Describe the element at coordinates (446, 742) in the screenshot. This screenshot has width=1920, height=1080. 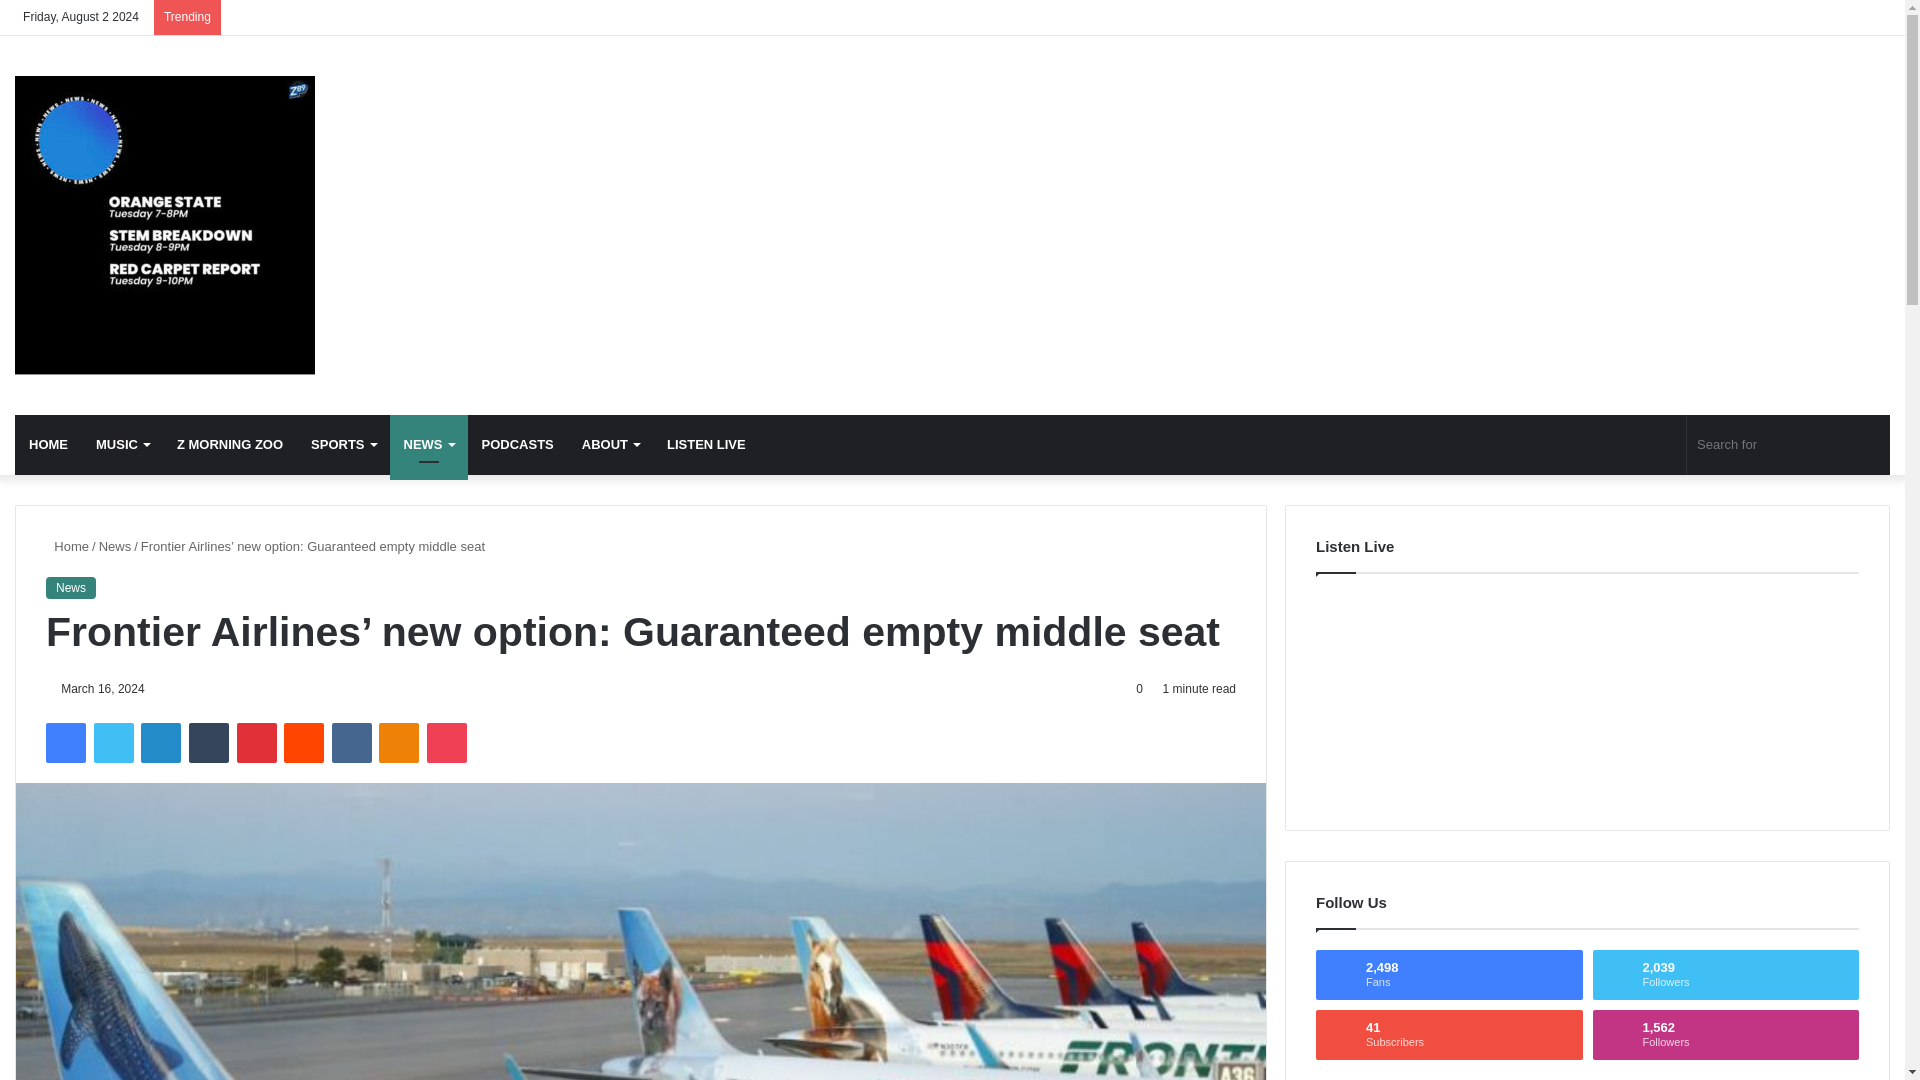
I see `Pocket` at that location.